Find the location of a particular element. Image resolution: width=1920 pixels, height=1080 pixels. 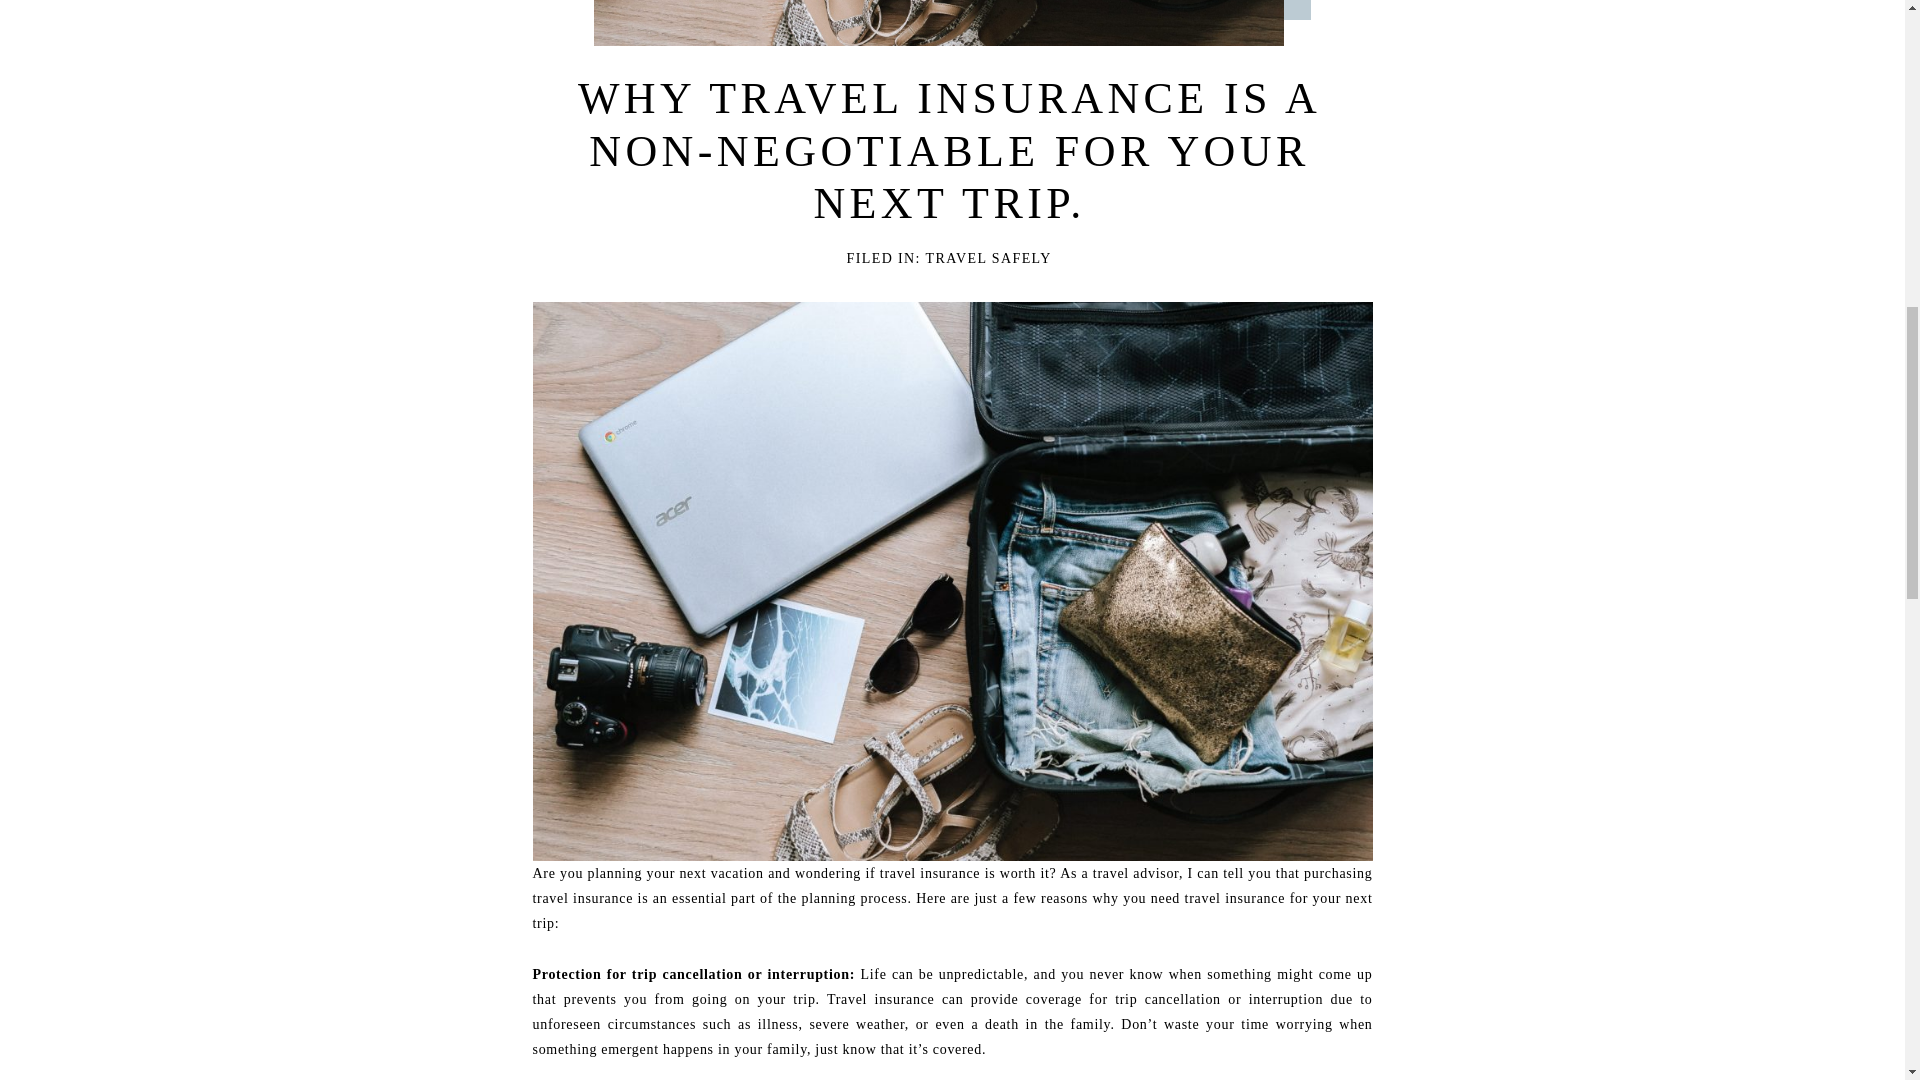

TRAVEL SAFELY is located at coordinates (988, 258).